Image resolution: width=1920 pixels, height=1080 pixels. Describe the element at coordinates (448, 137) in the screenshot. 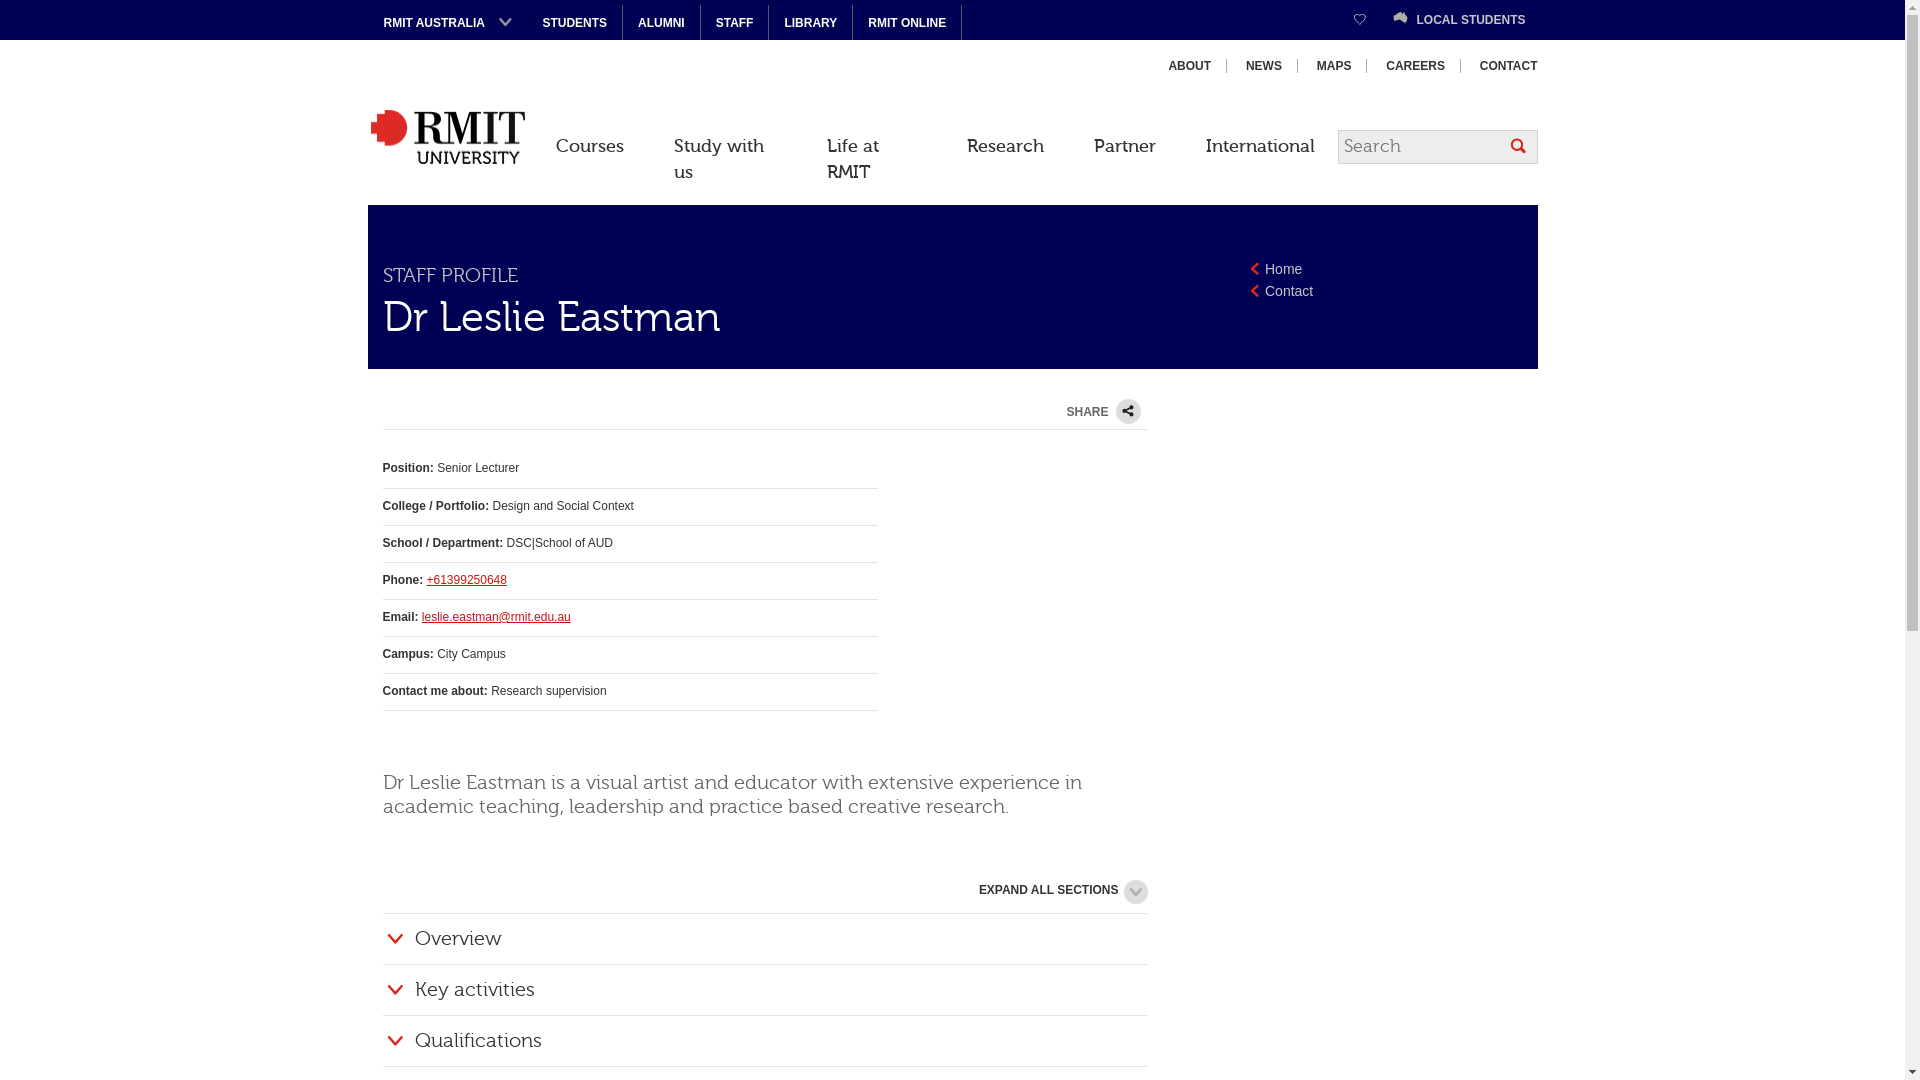

I see `RMIT University` at that location.